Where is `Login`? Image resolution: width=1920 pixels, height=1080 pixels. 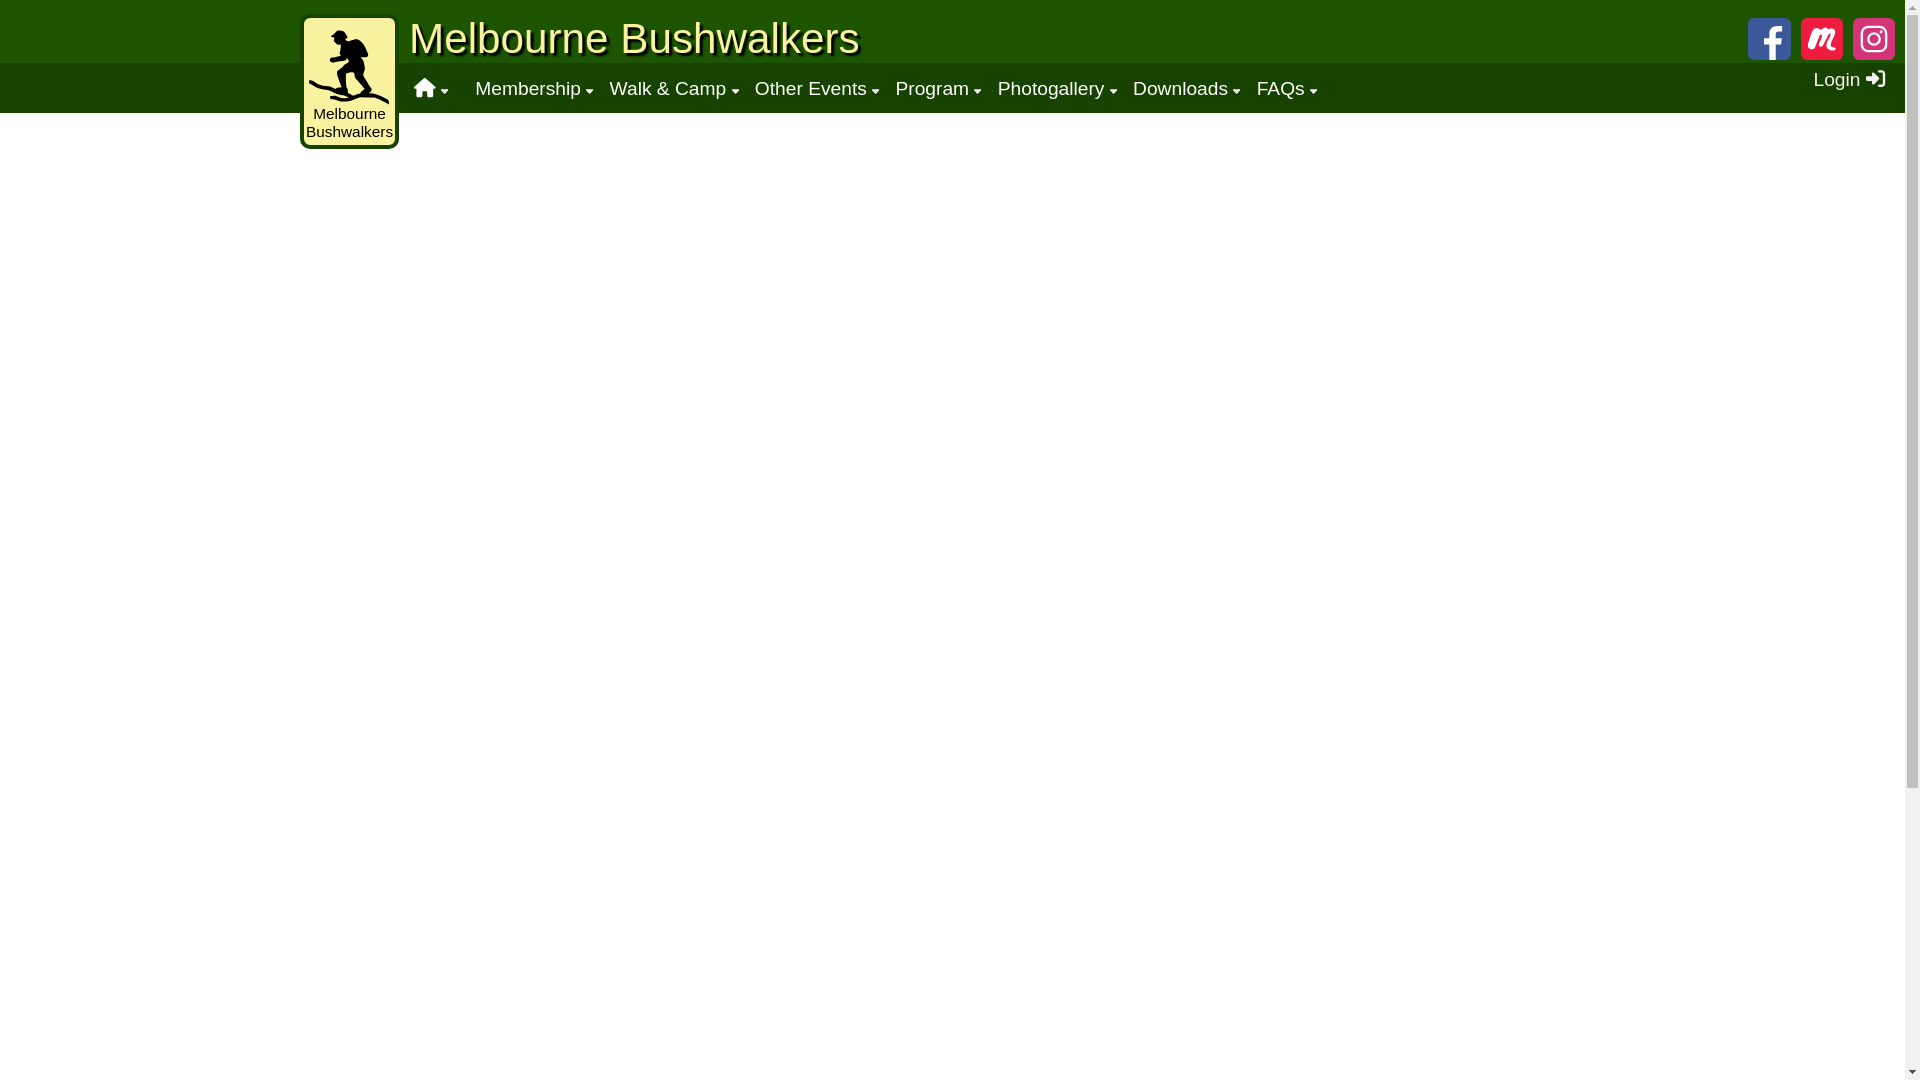 Login is located at coordinates (1850, 80).